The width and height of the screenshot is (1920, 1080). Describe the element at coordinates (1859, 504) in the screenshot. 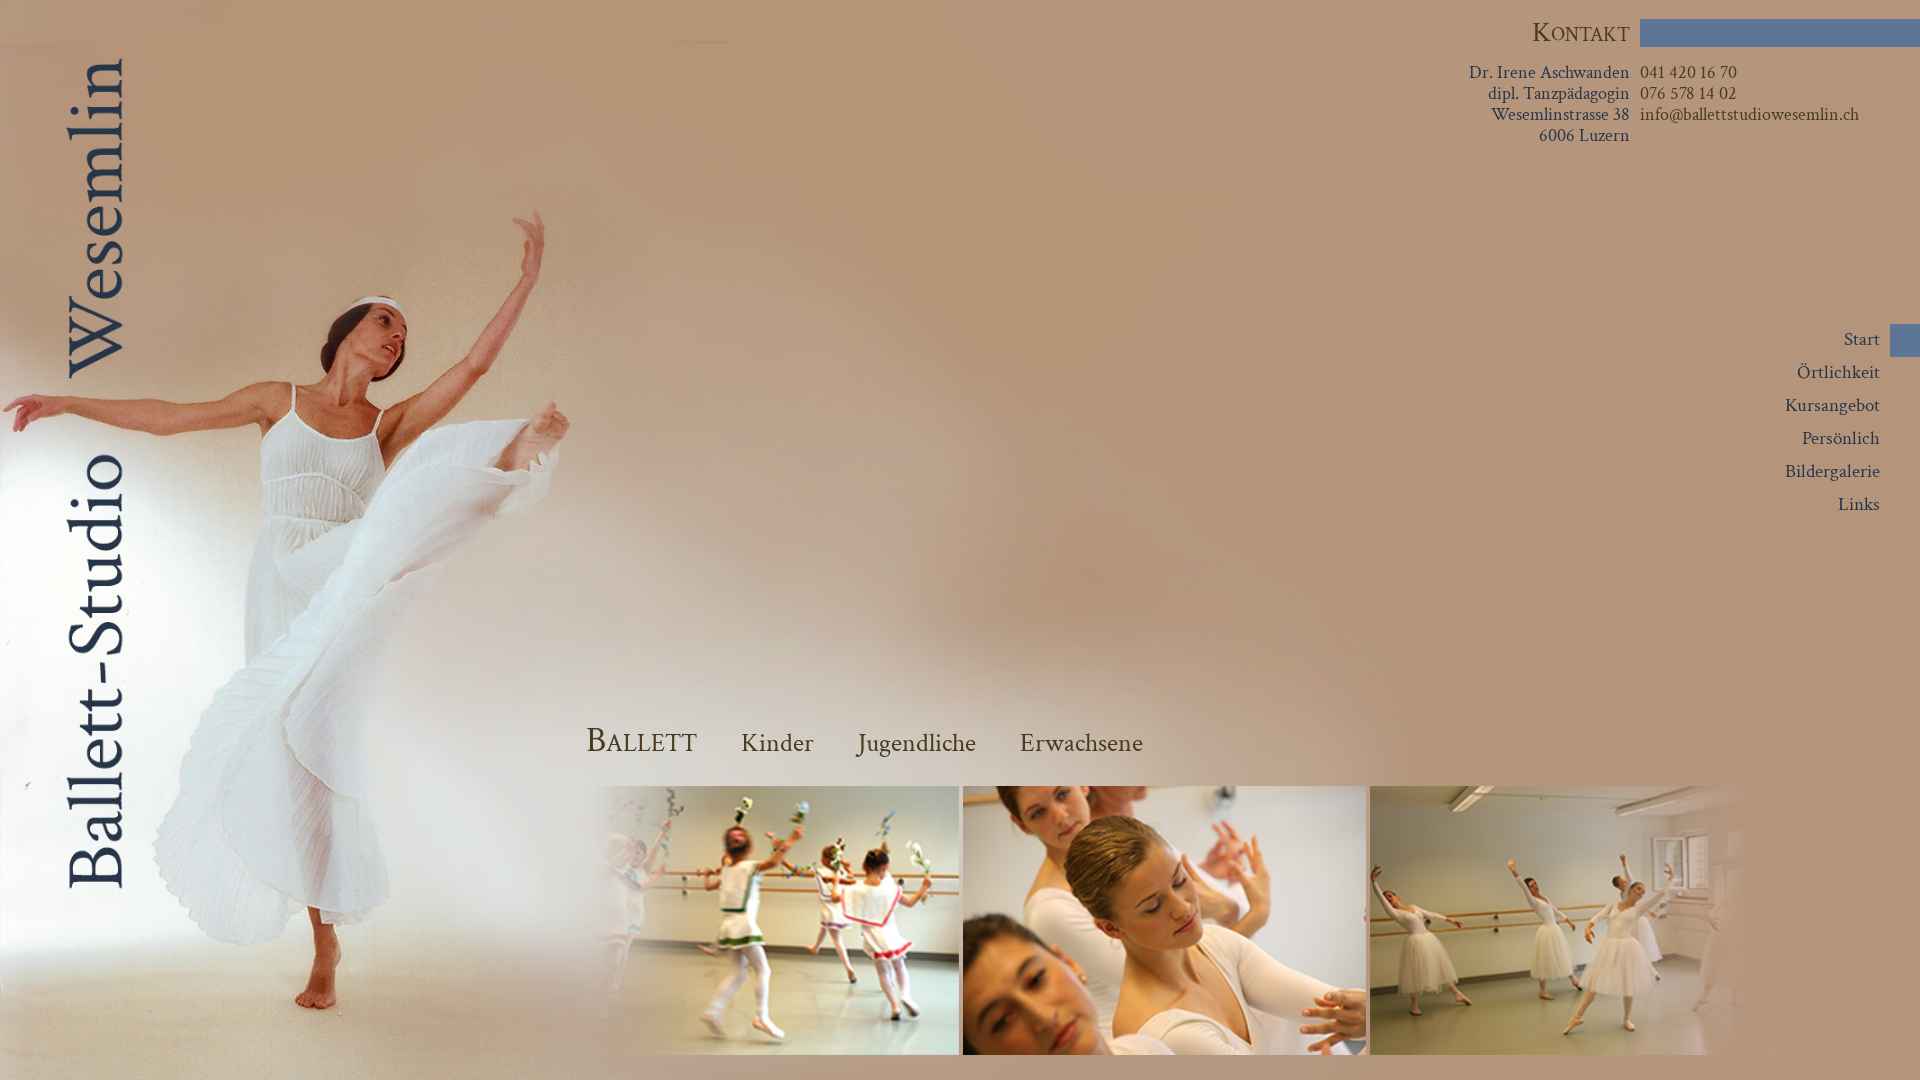

I see `Links` at that location.